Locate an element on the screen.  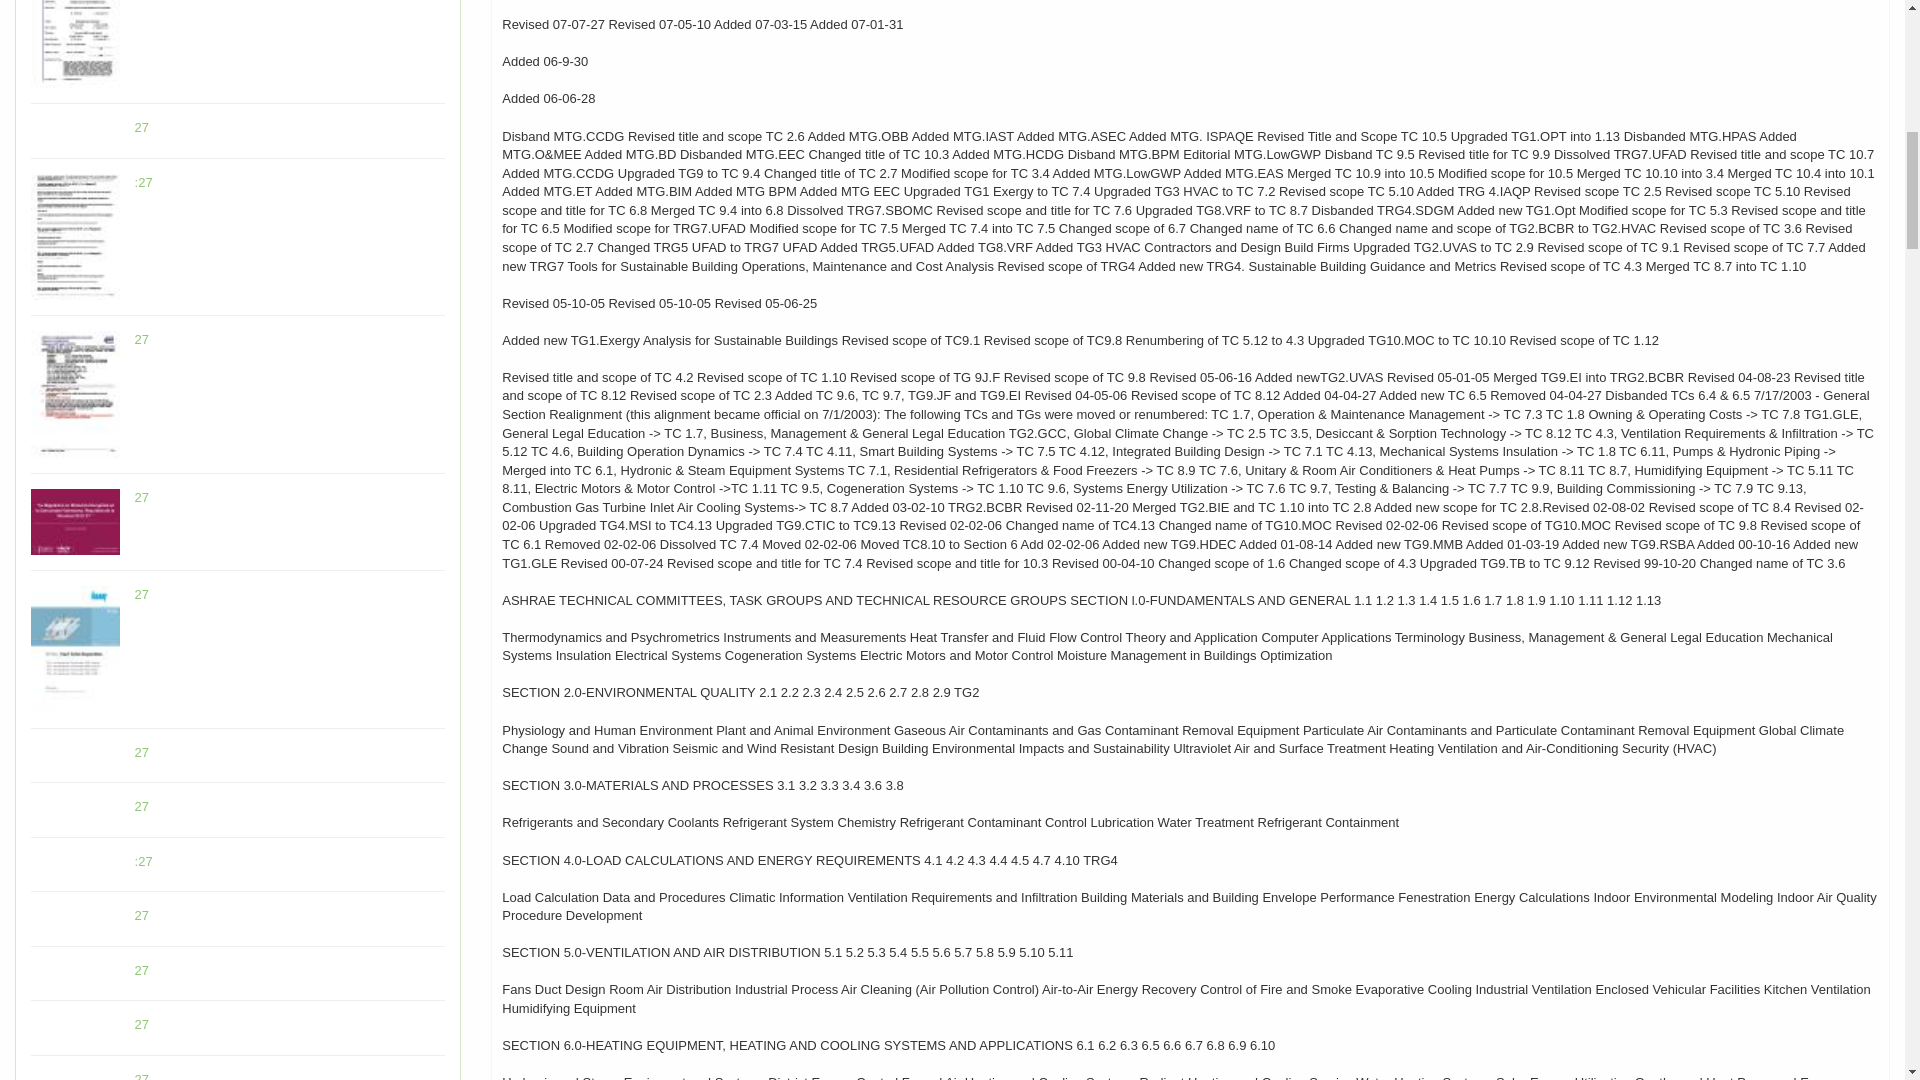
27 is located at coordinates (142, 594).